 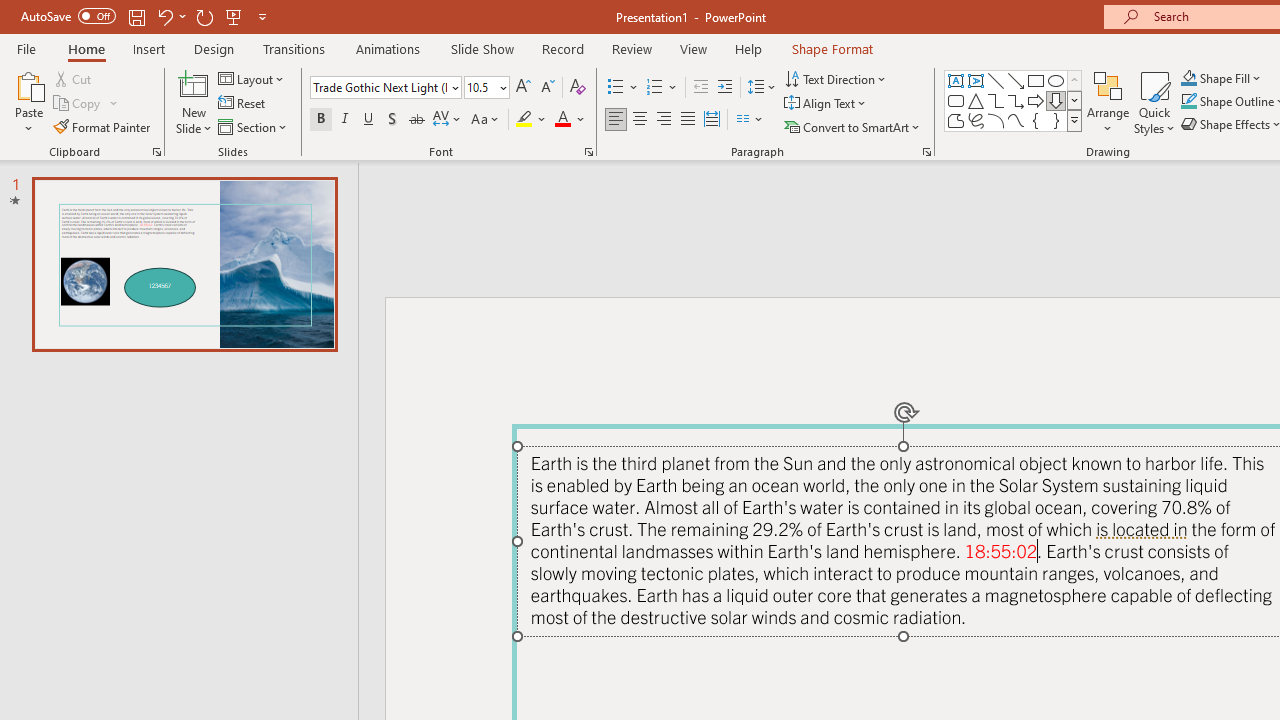 I want to click on Strikethrough, so click(x=416, y=120).